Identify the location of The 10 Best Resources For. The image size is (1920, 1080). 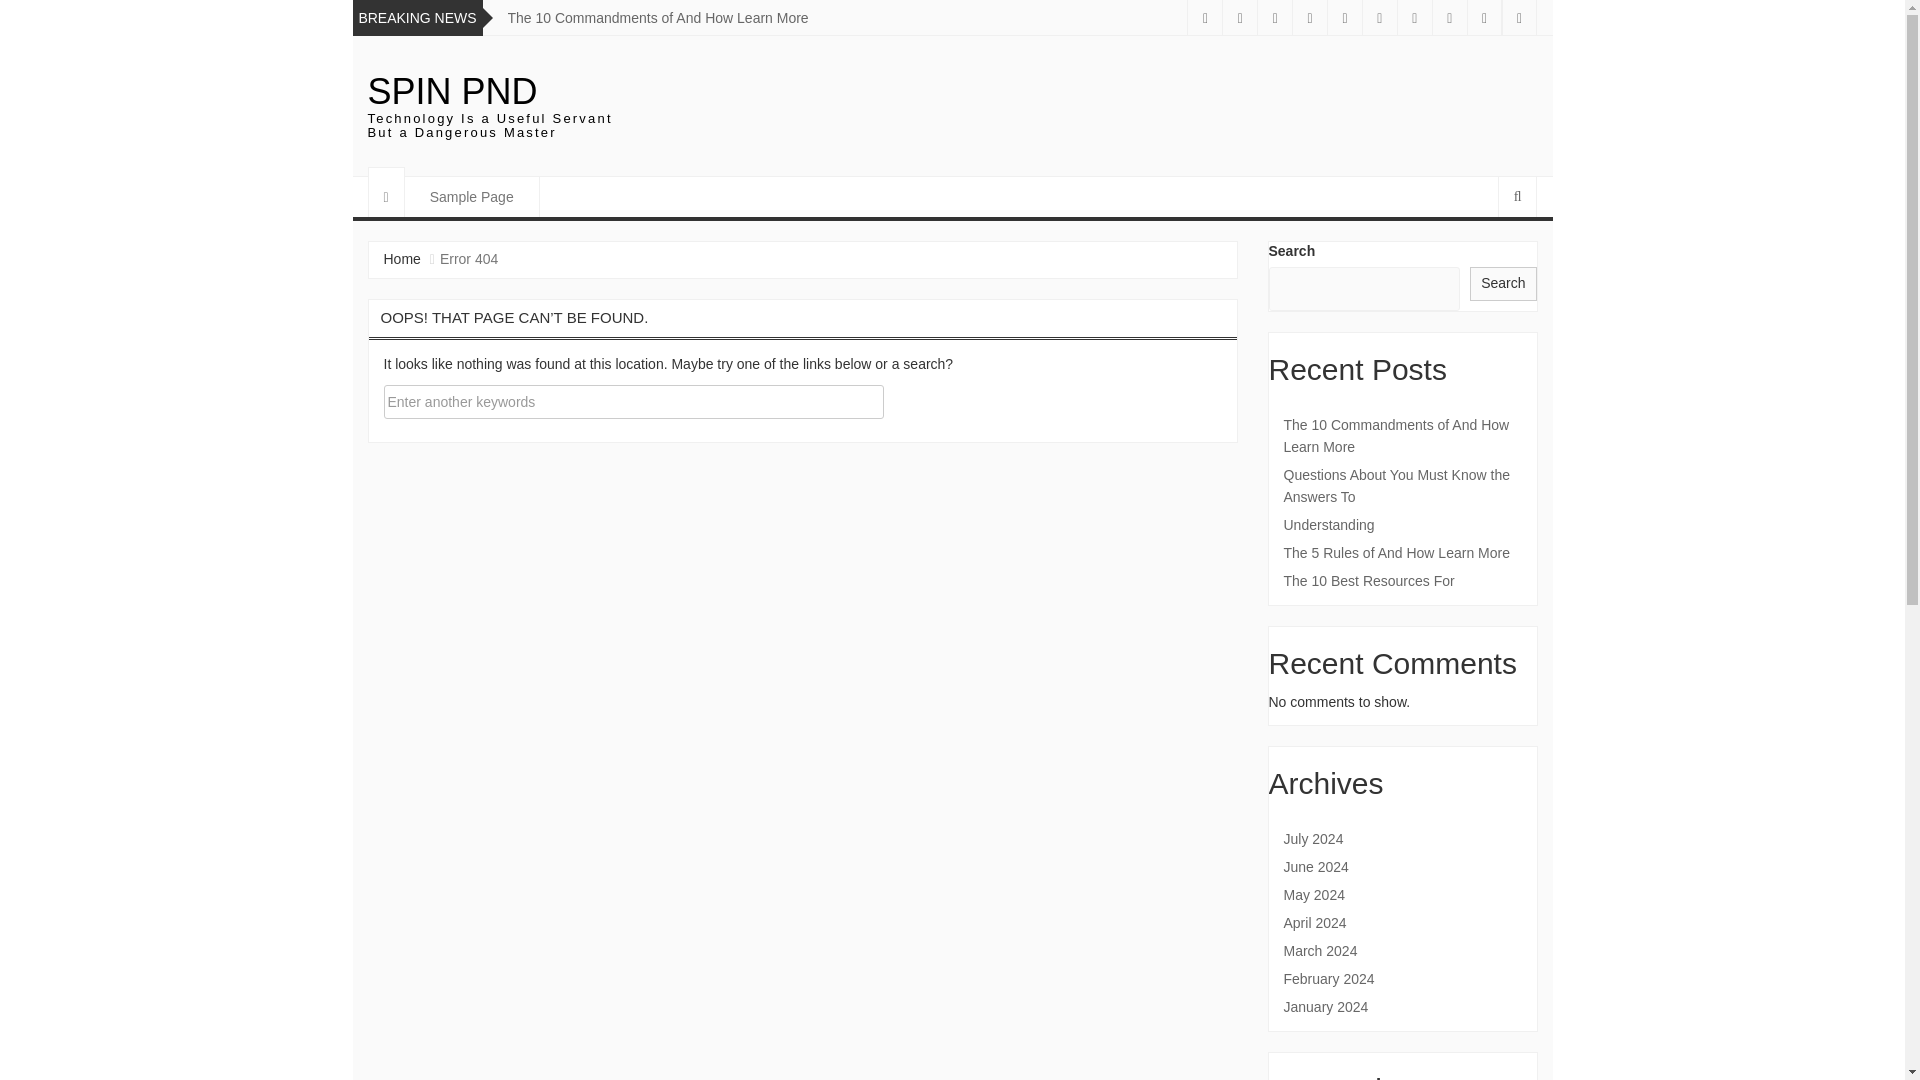
(1403, 580).